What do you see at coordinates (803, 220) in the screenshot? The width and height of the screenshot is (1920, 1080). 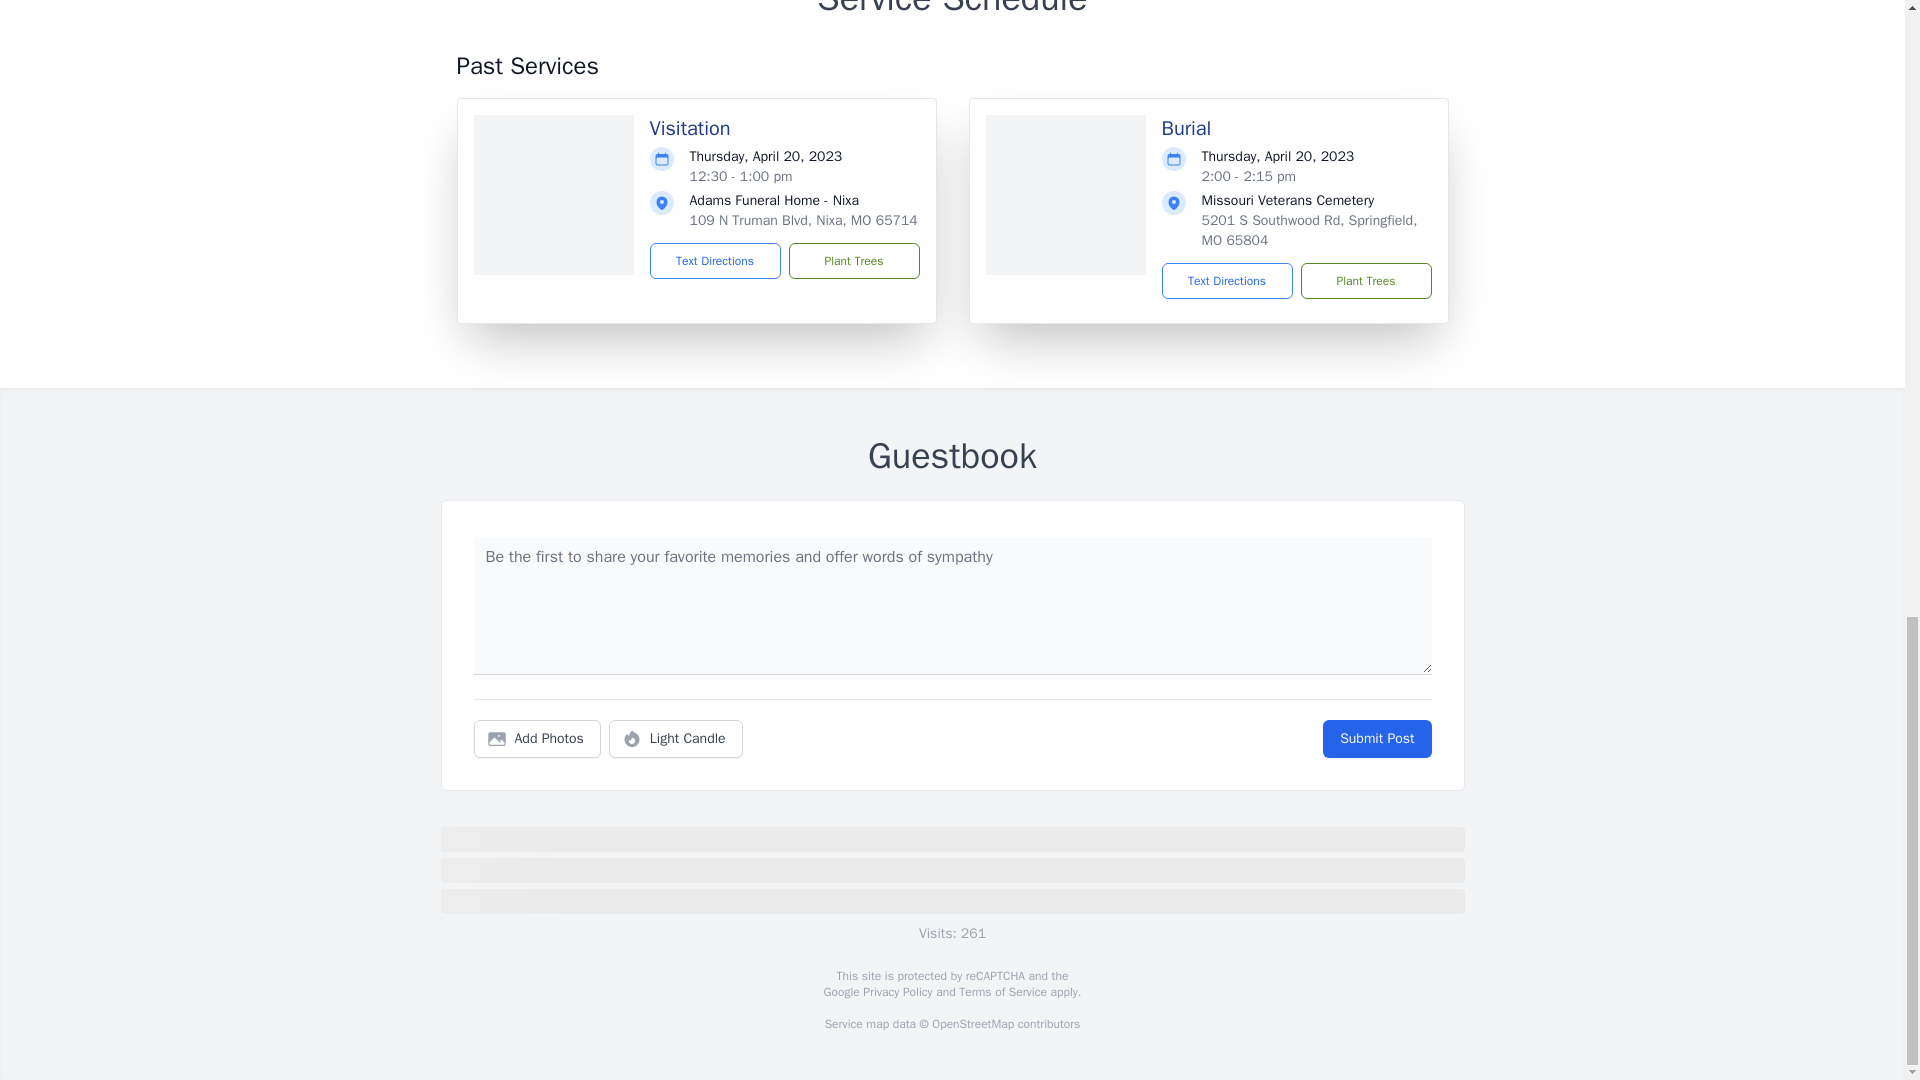 I see `109 N Truman Blvd, Nixa, MO 65714` at bounding box center [803, 220].